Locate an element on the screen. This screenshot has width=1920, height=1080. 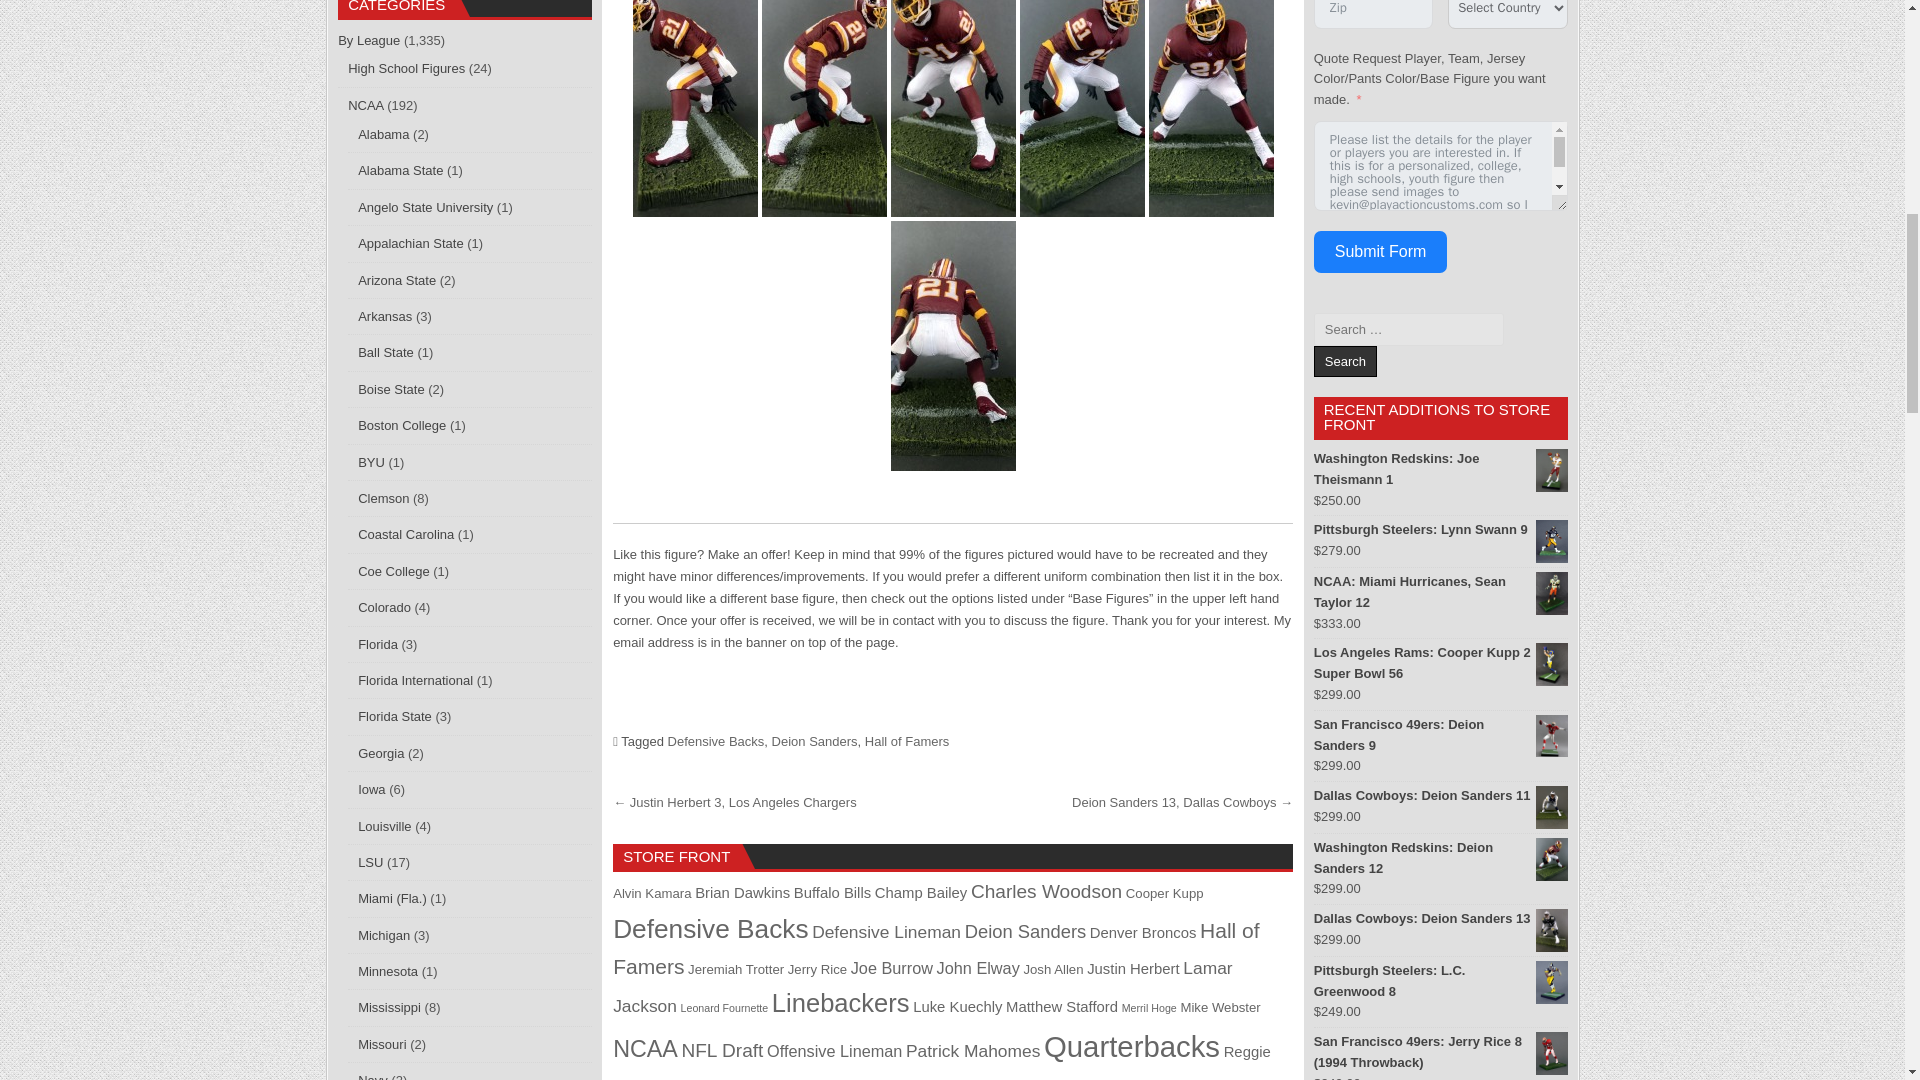
Search is located at coordinates (1344, 360).